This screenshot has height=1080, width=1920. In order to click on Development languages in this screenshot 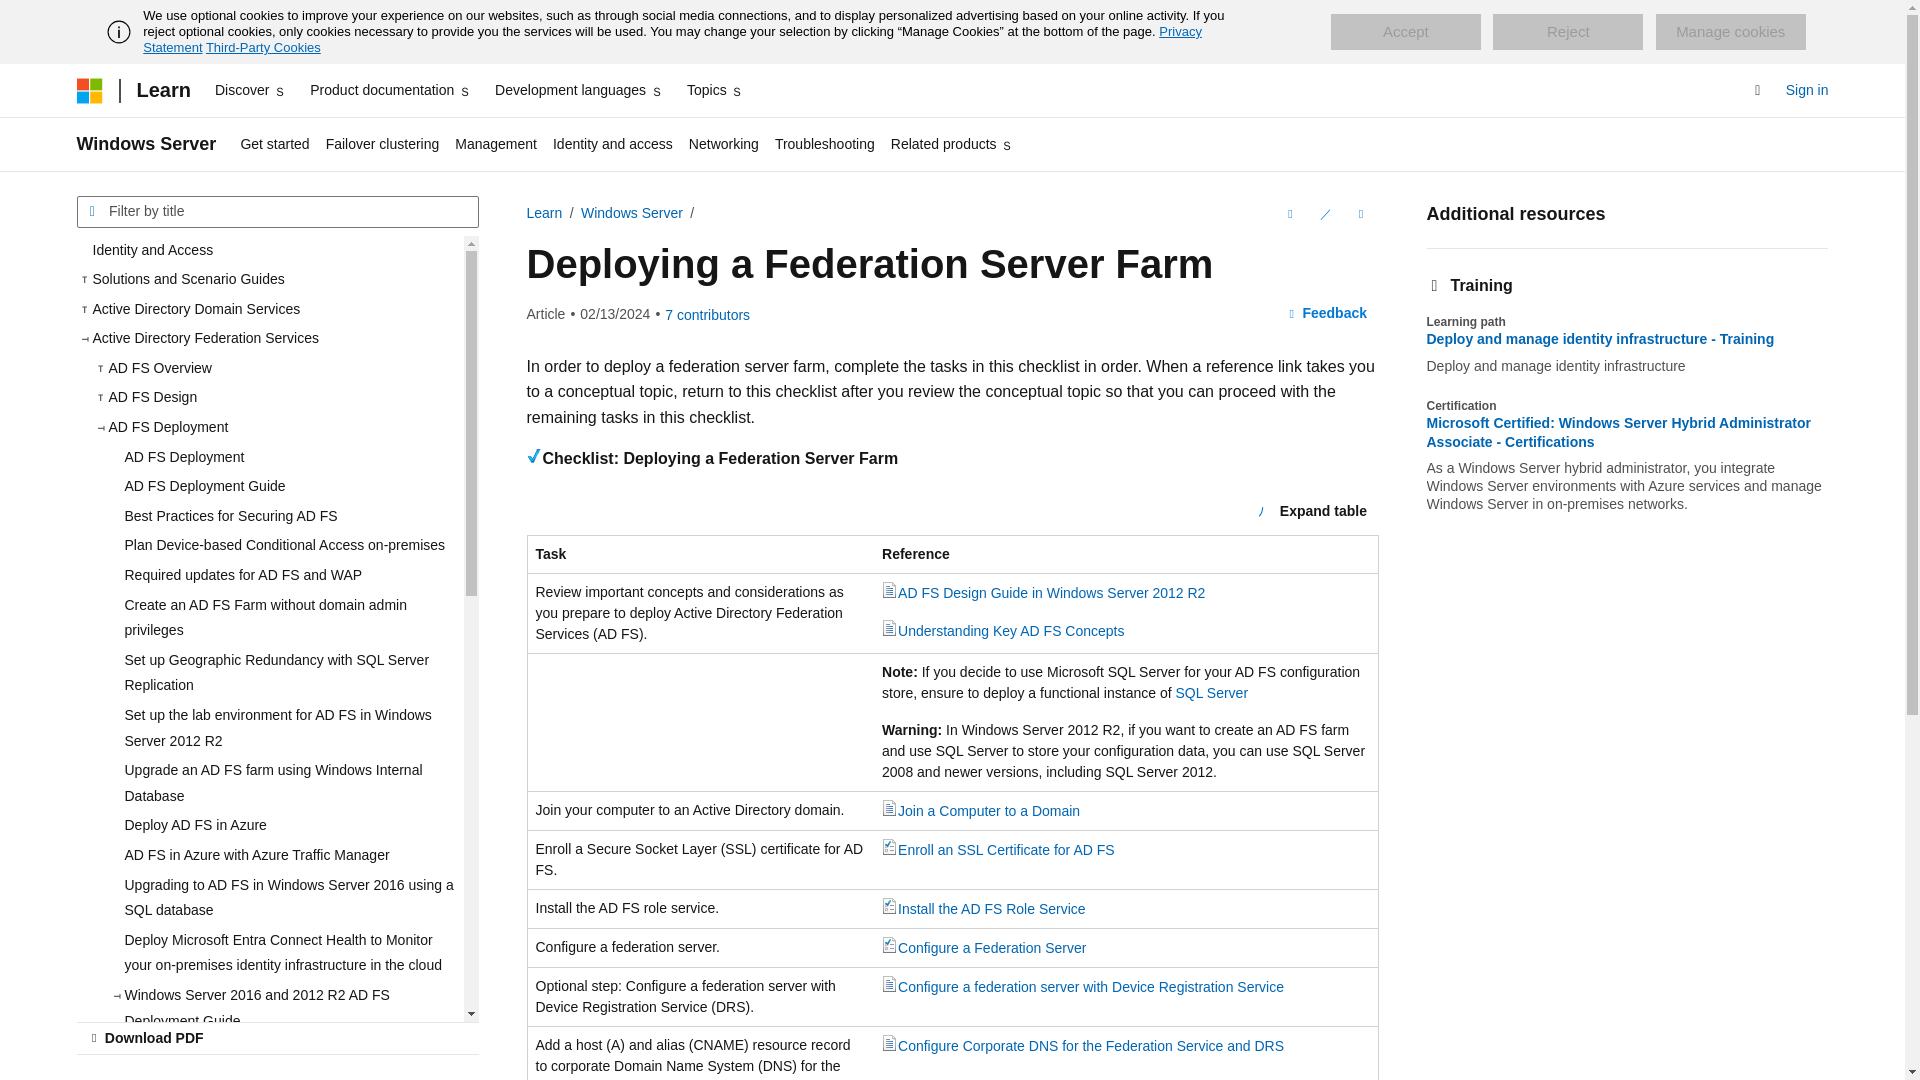, I will do `click(578, 90)`.